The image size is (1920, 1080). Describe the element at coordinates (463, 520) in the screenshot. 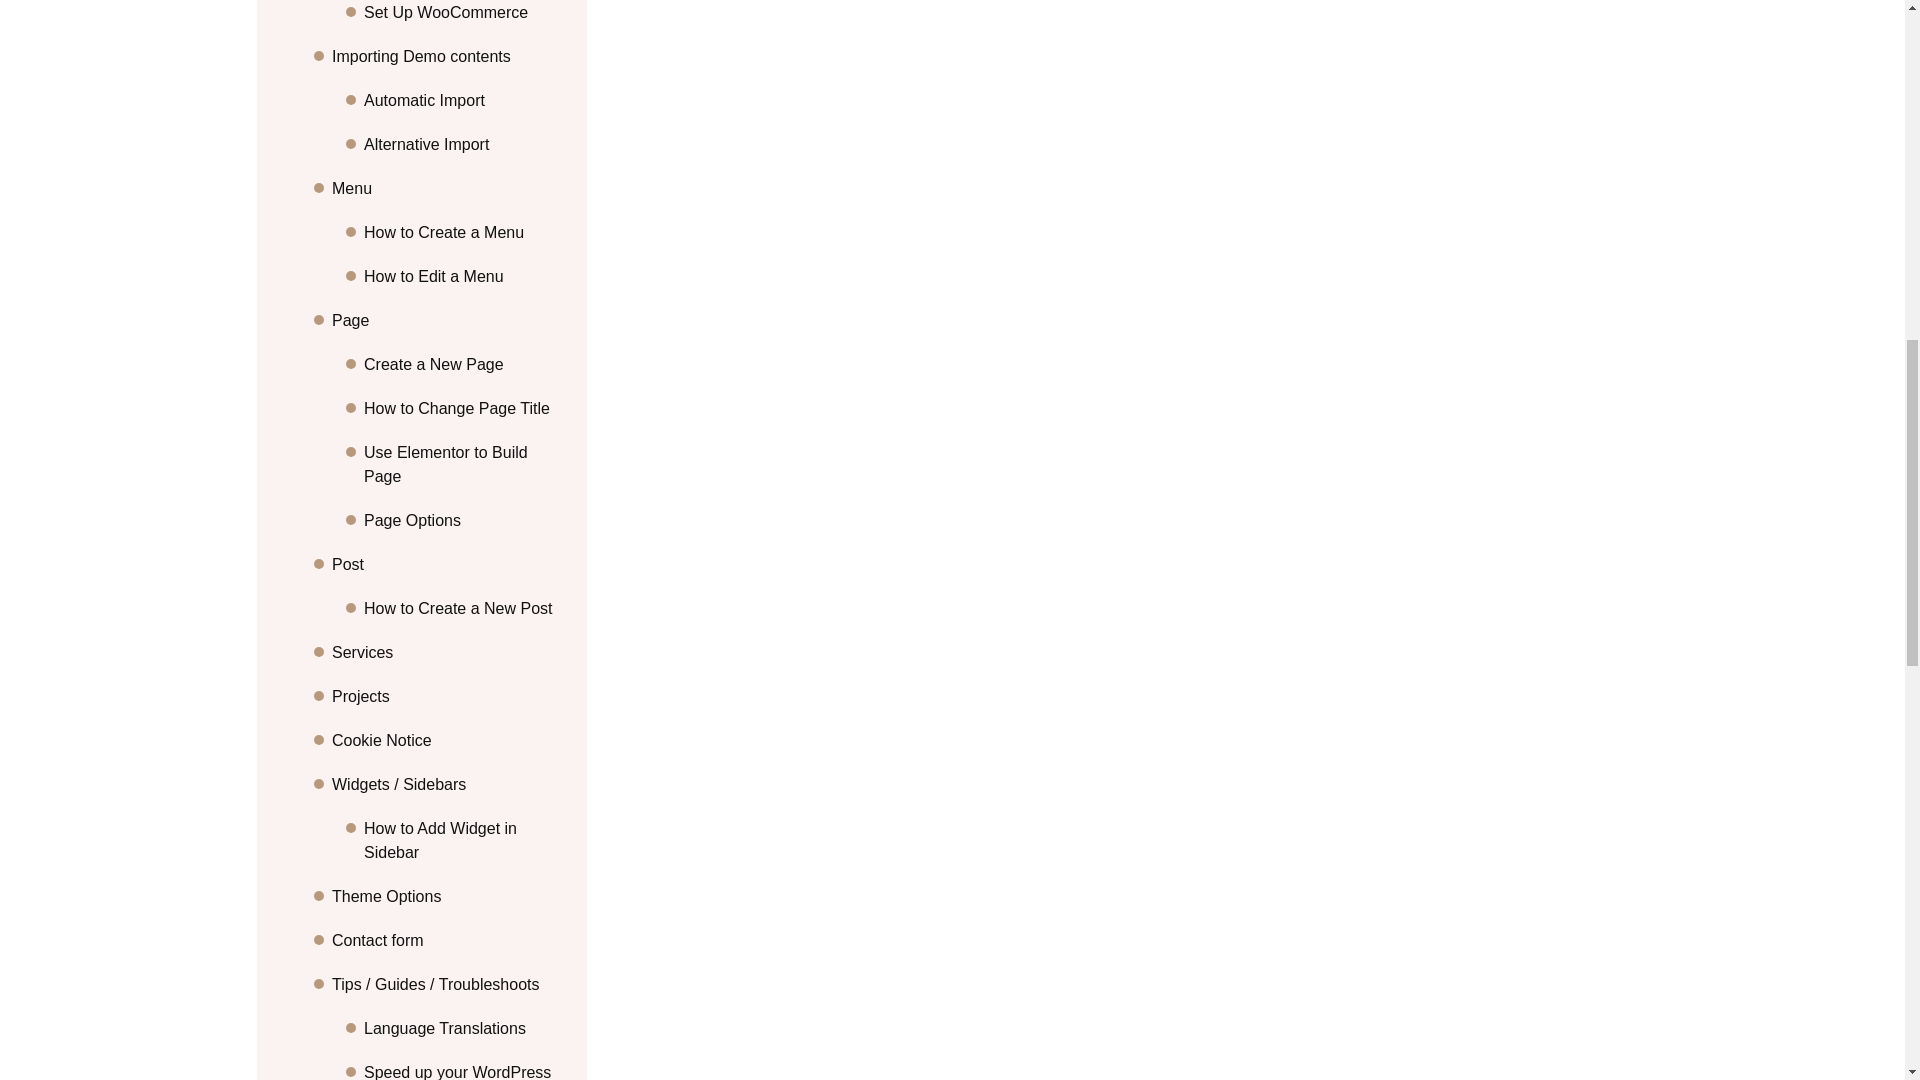

I see `Page Options` at that location.